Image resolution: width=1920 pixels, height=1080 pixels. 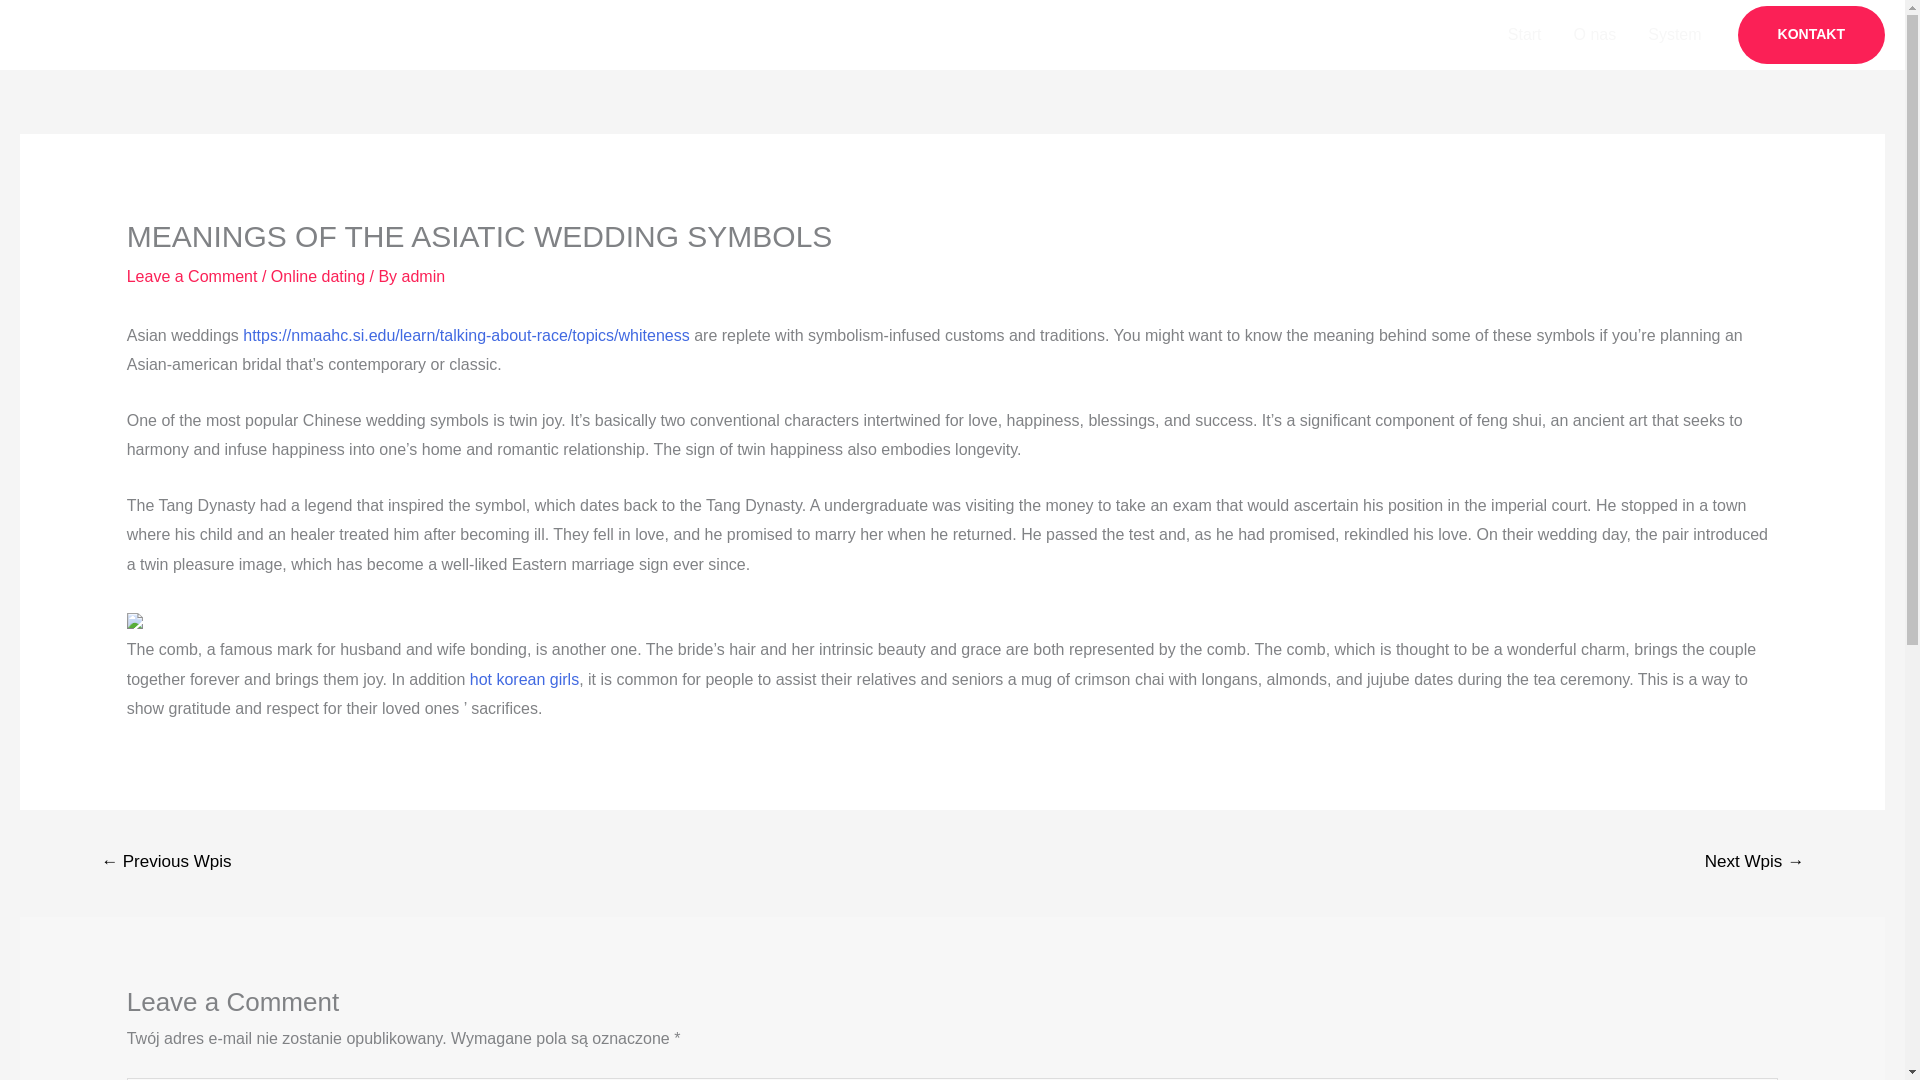 What do you see at coordinates (423, 276) in the screenshot?
I see `admin` at bounding box center [423, 276].